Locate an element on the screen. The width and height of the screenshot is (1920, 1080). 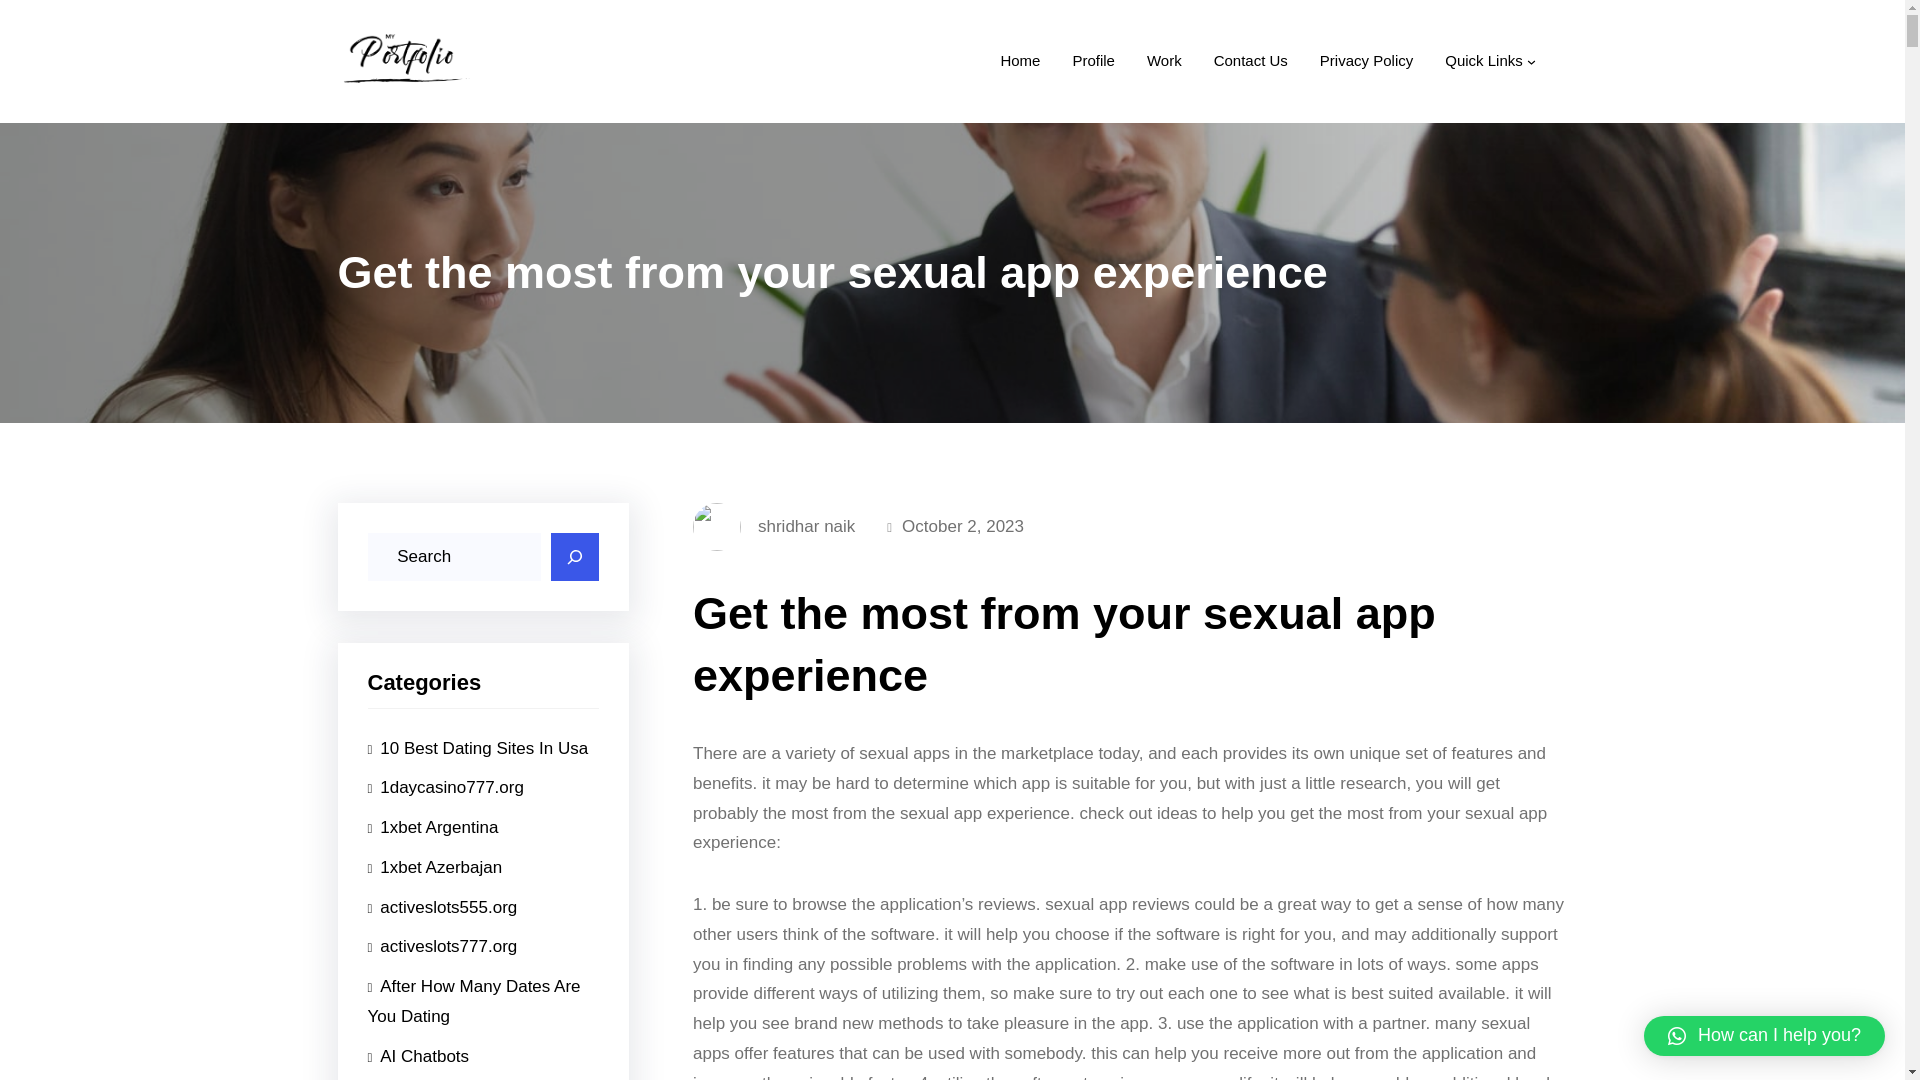
Home is located at coordinates (1020, 60).